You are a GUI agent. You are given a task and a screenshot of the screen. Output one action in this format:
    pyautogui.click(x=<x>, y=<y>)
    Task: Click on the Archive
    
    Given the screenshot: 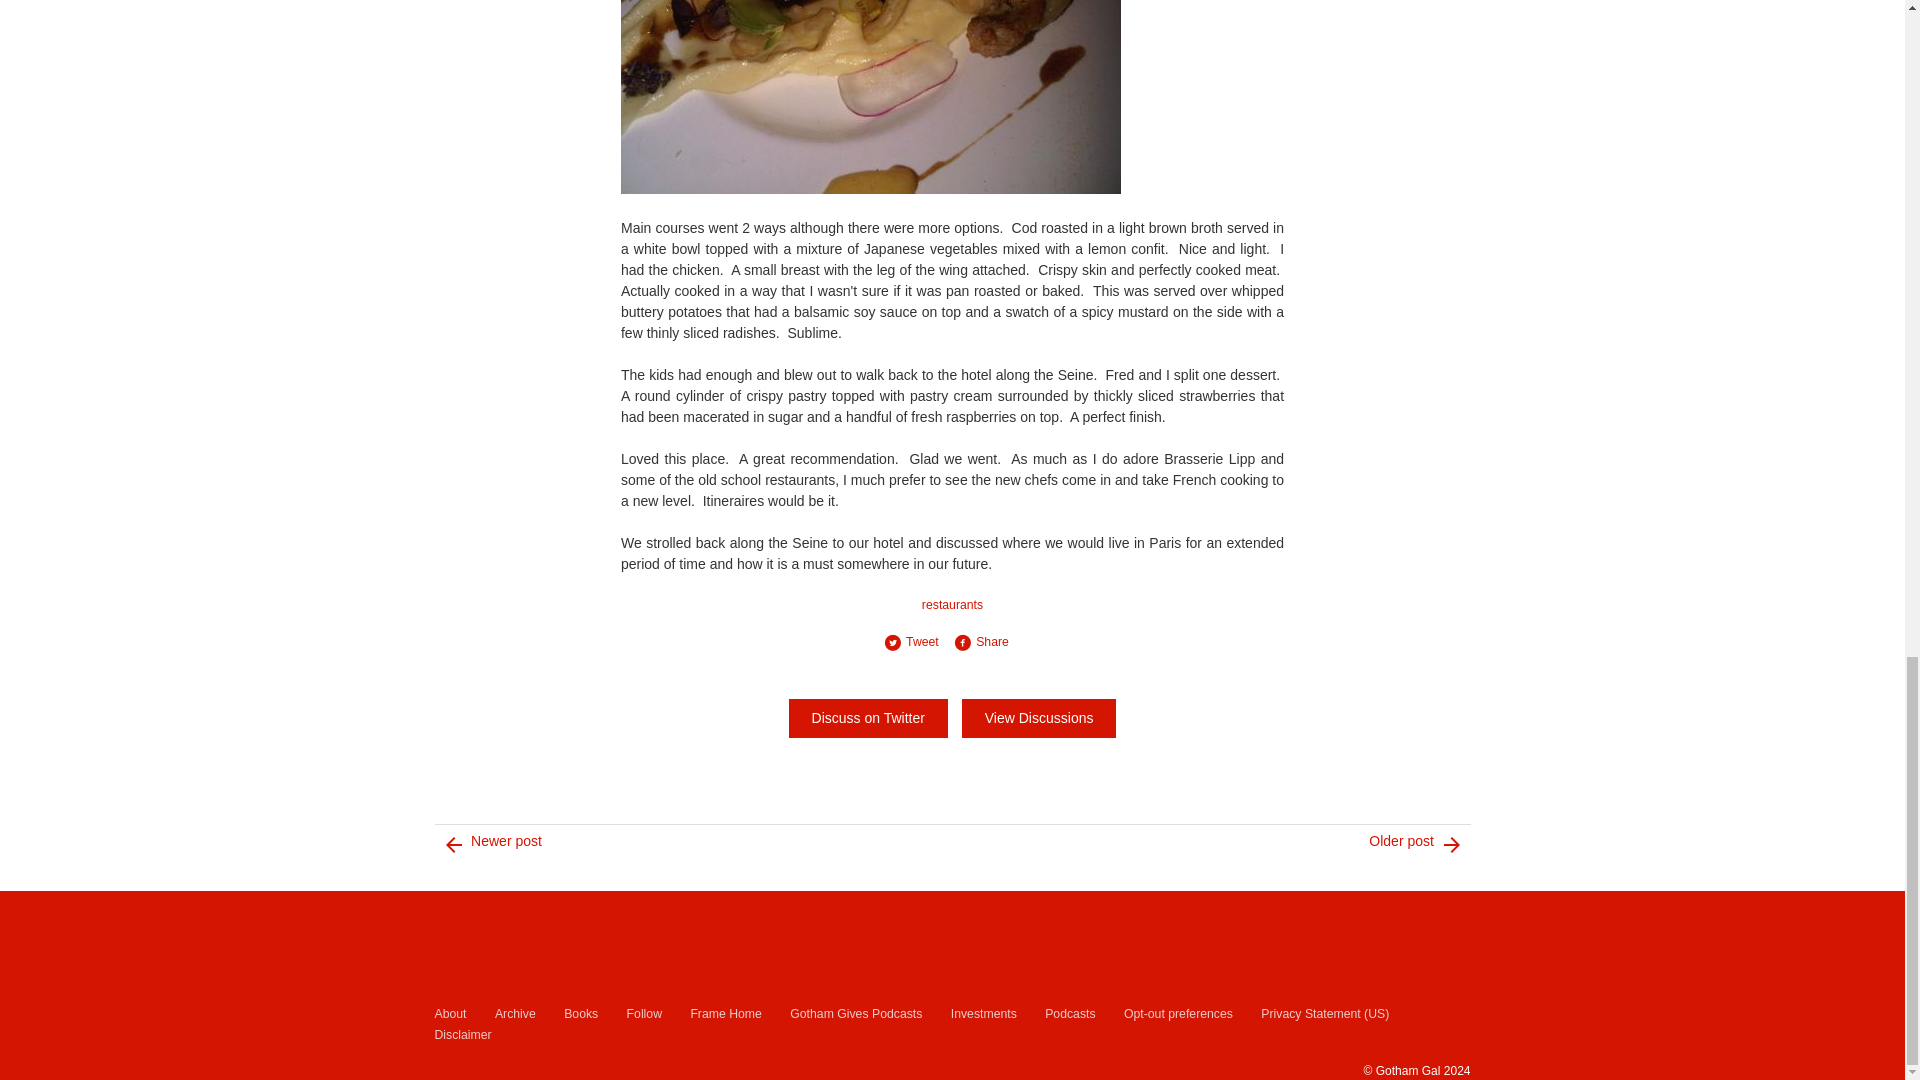 What is the action you would take?
    pyautogui.click(x=515, y=1014)
    